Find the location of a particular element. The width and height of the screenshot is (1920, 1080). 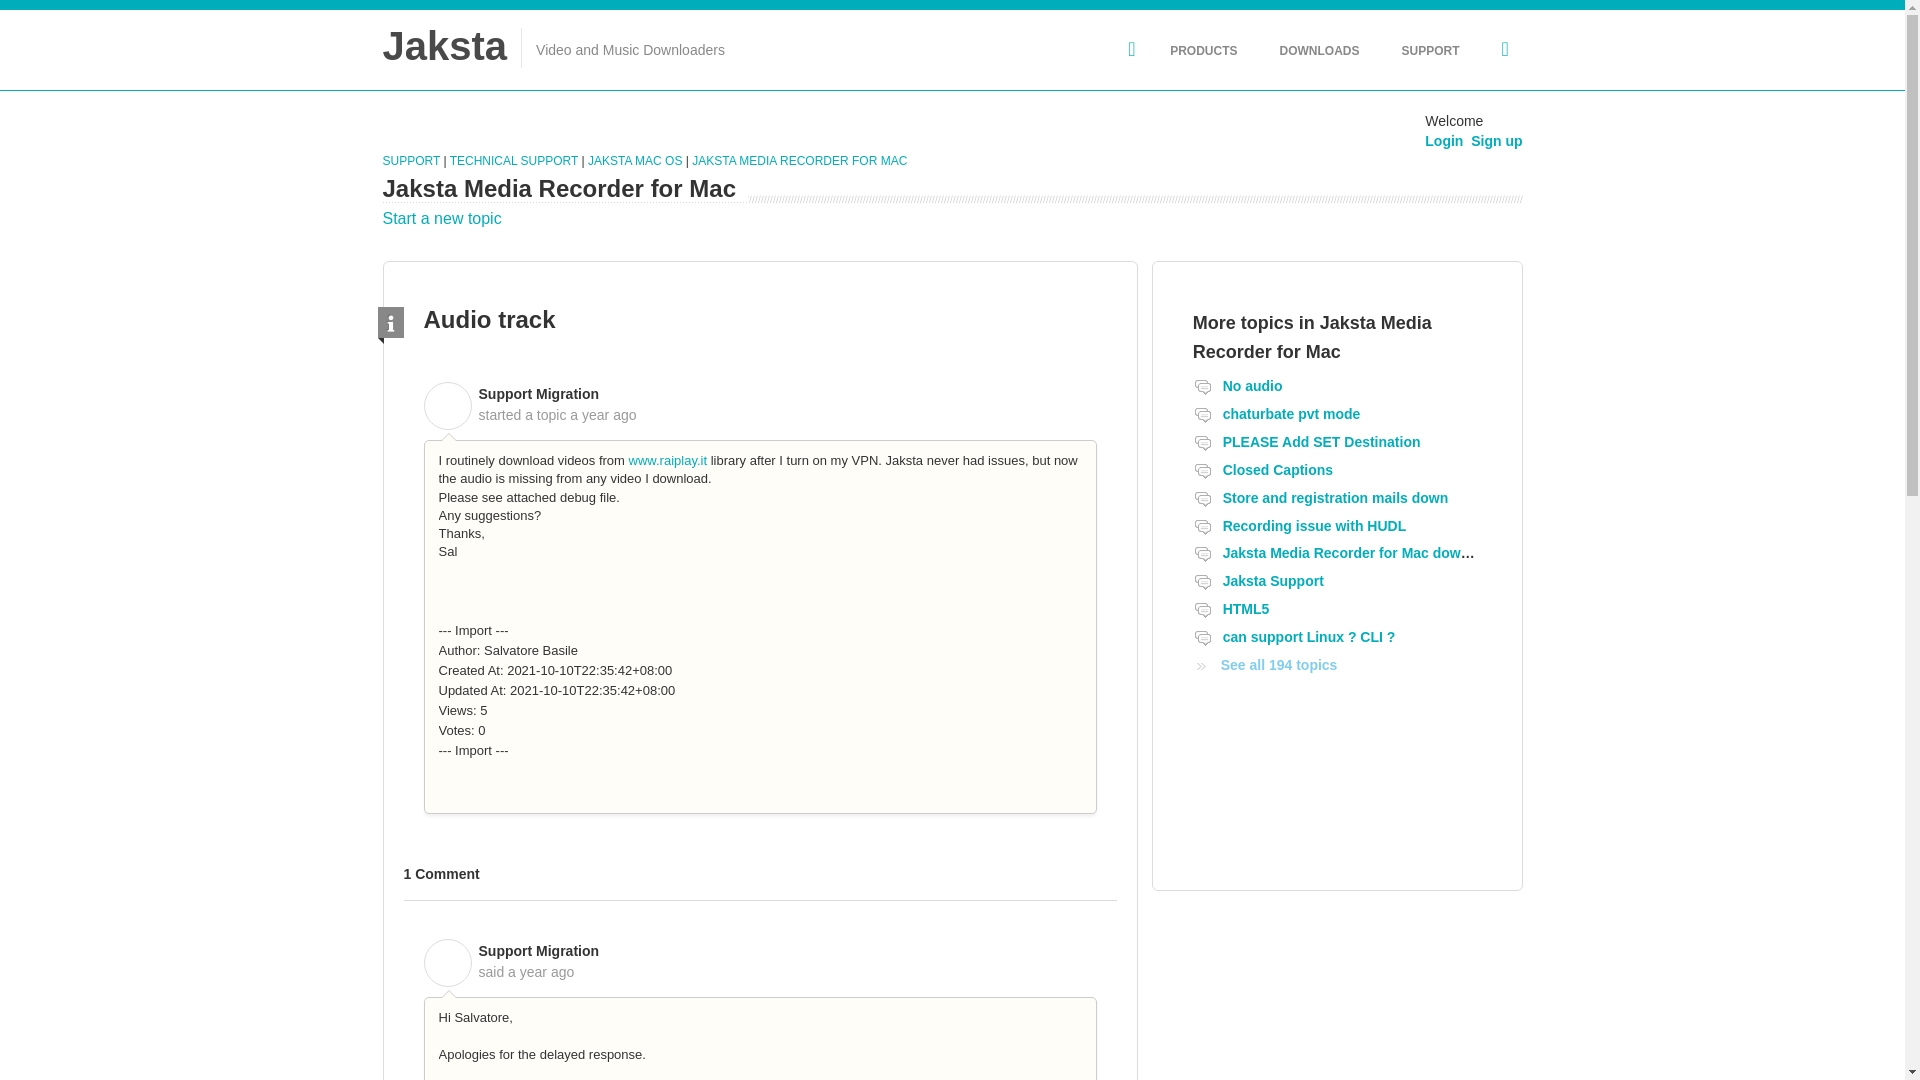

JAKSTA MAC OS is located at coordinates (634, 161).